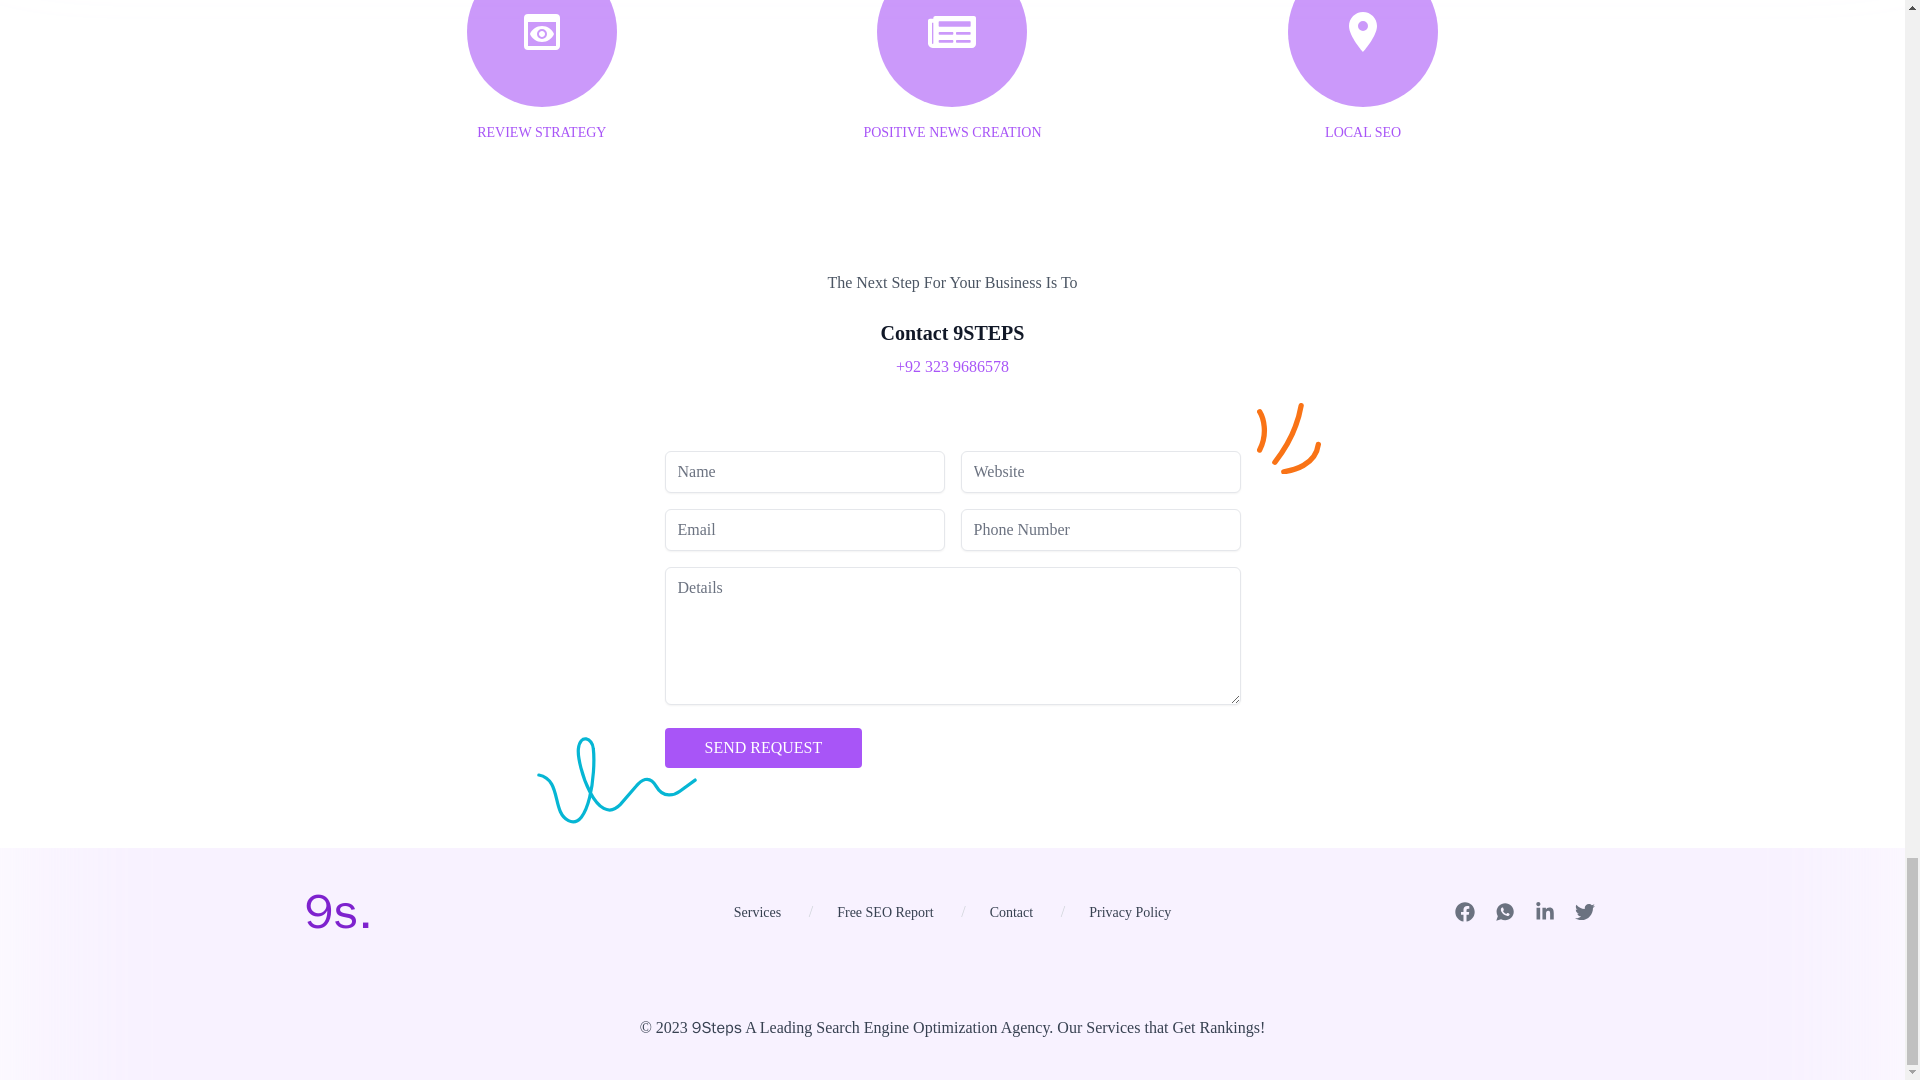 Image resolution: width=1920 pixels, height=1080 pixels. Describe the element at coordinates (1012, 912) in the screenshot. I see `Contact` at that location.